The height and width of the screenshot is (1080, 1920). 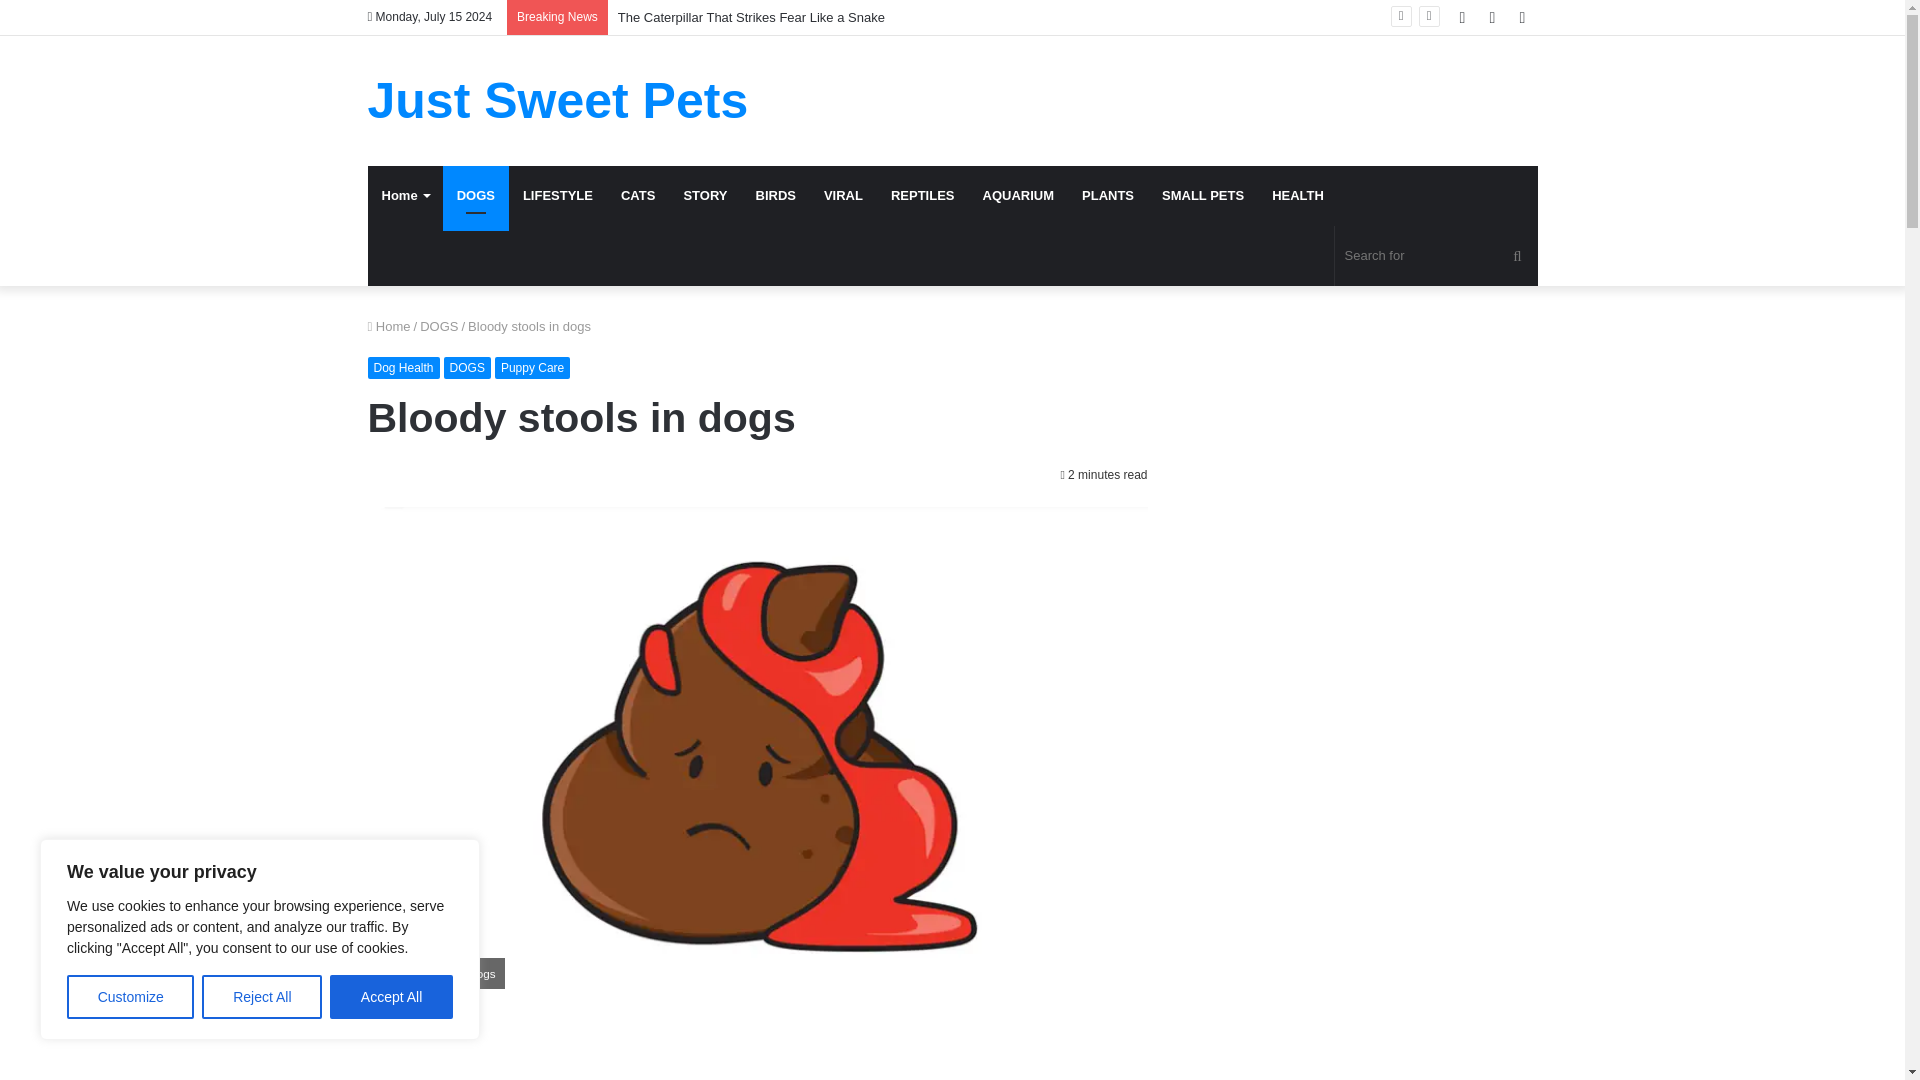 What do you see at coordinates (776, 196) in the screenshot?
I see `BIRDS` at bounding box center [776, 196].